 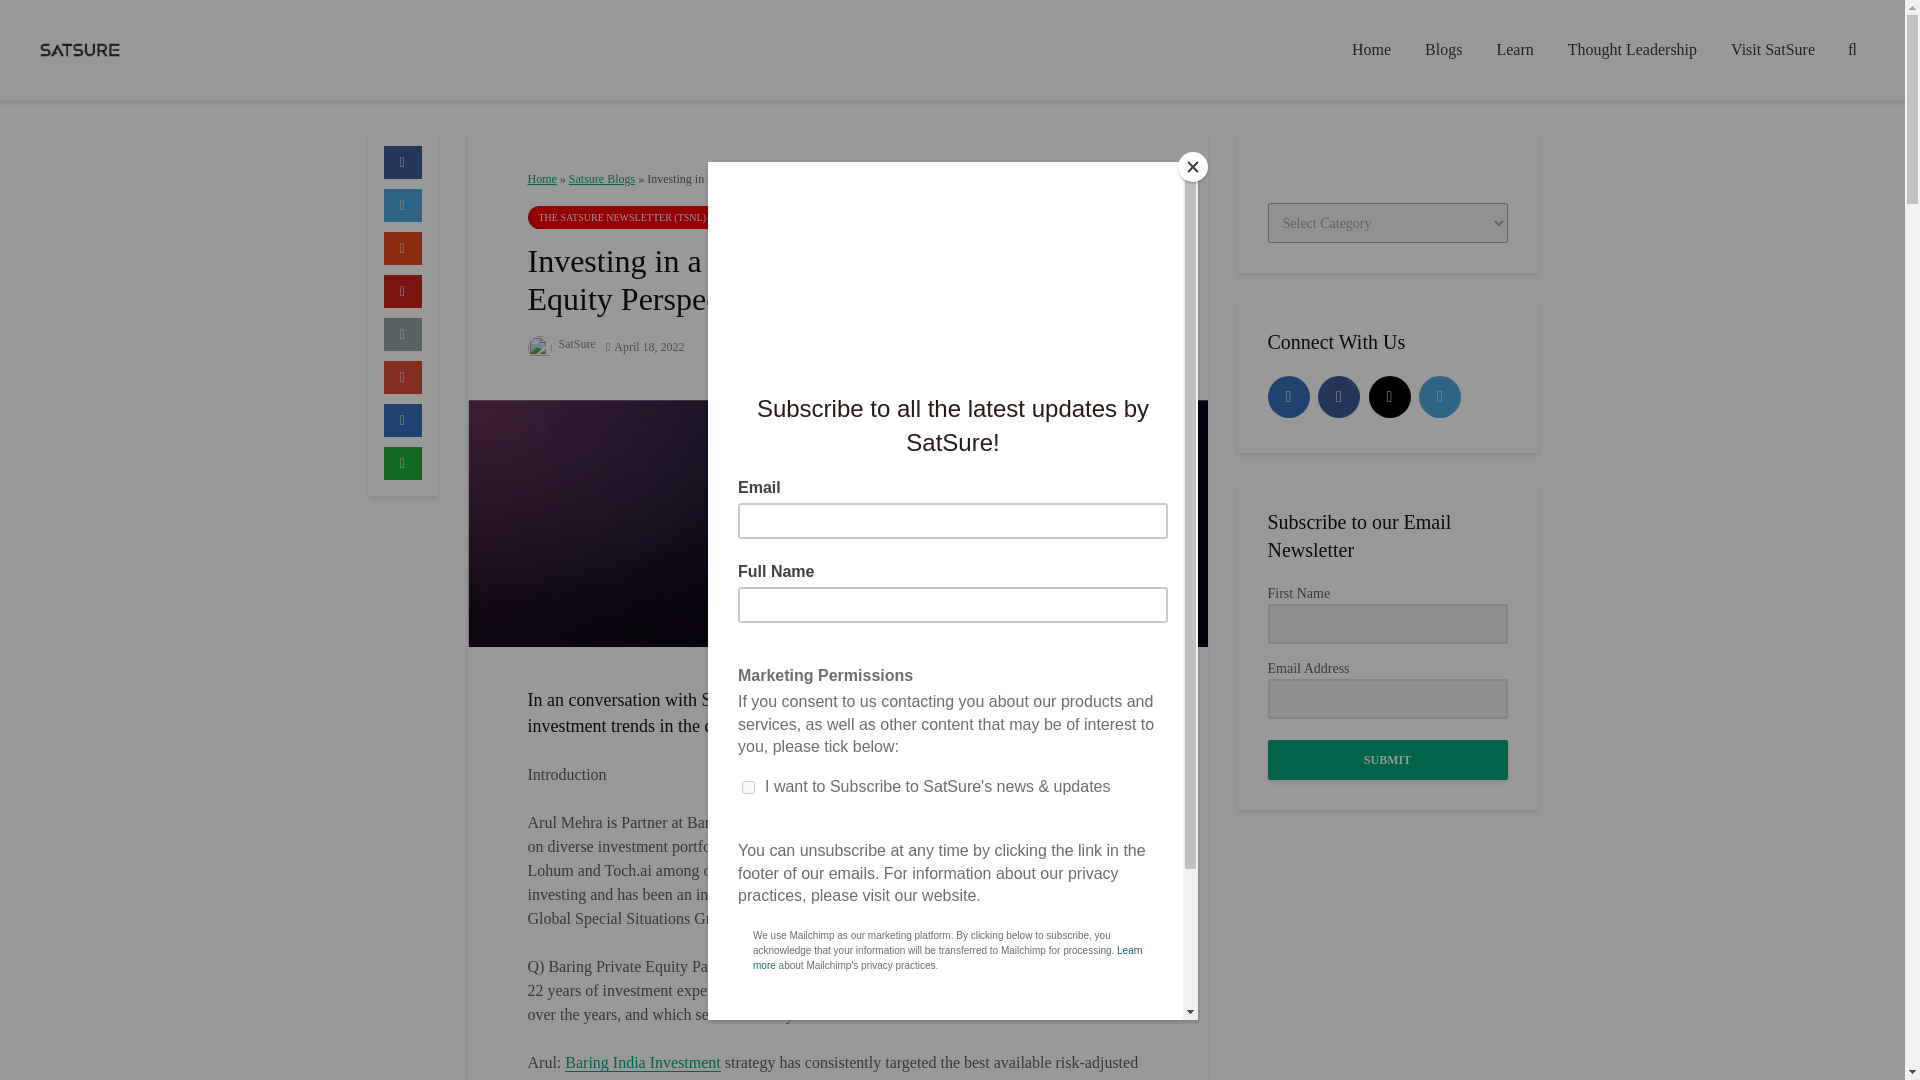 I want to click on Home, so click(x=542, y=178).